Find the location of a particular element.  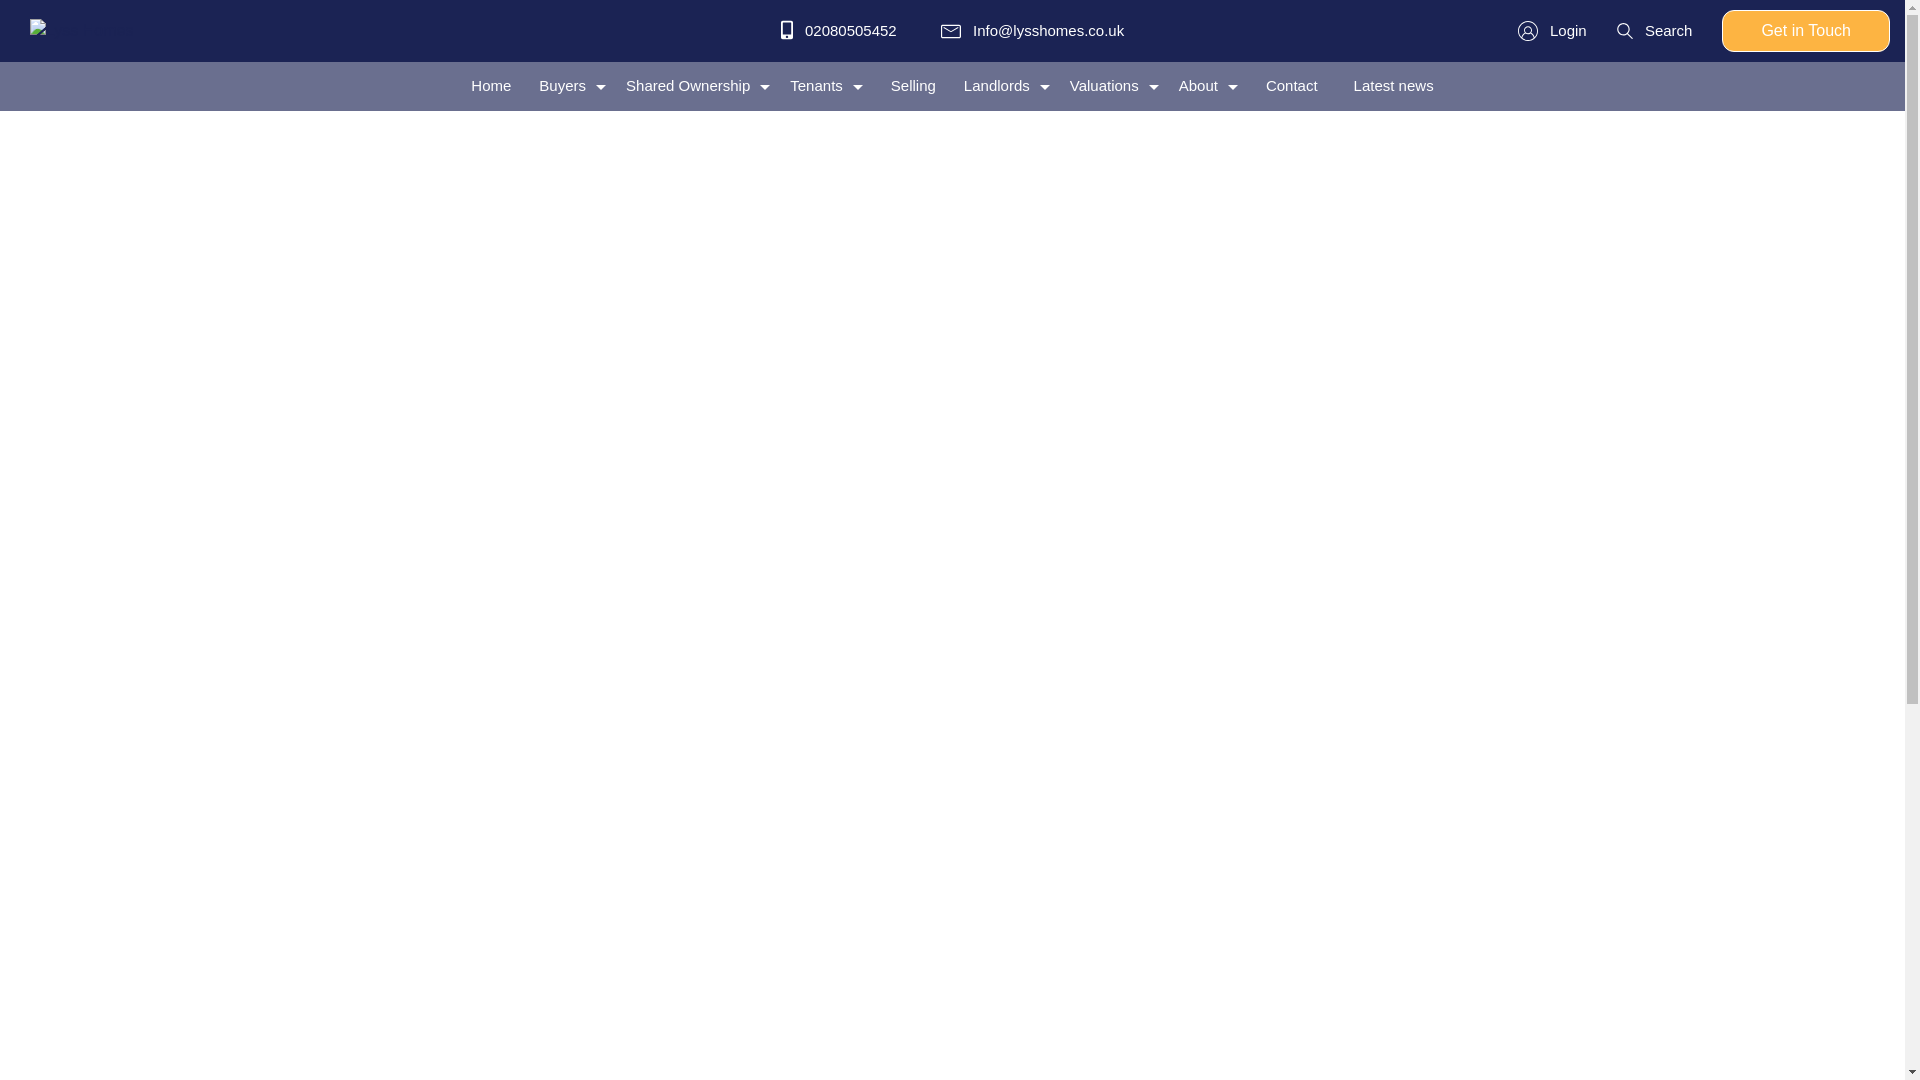

Selling is located at coordinates (914, 86).